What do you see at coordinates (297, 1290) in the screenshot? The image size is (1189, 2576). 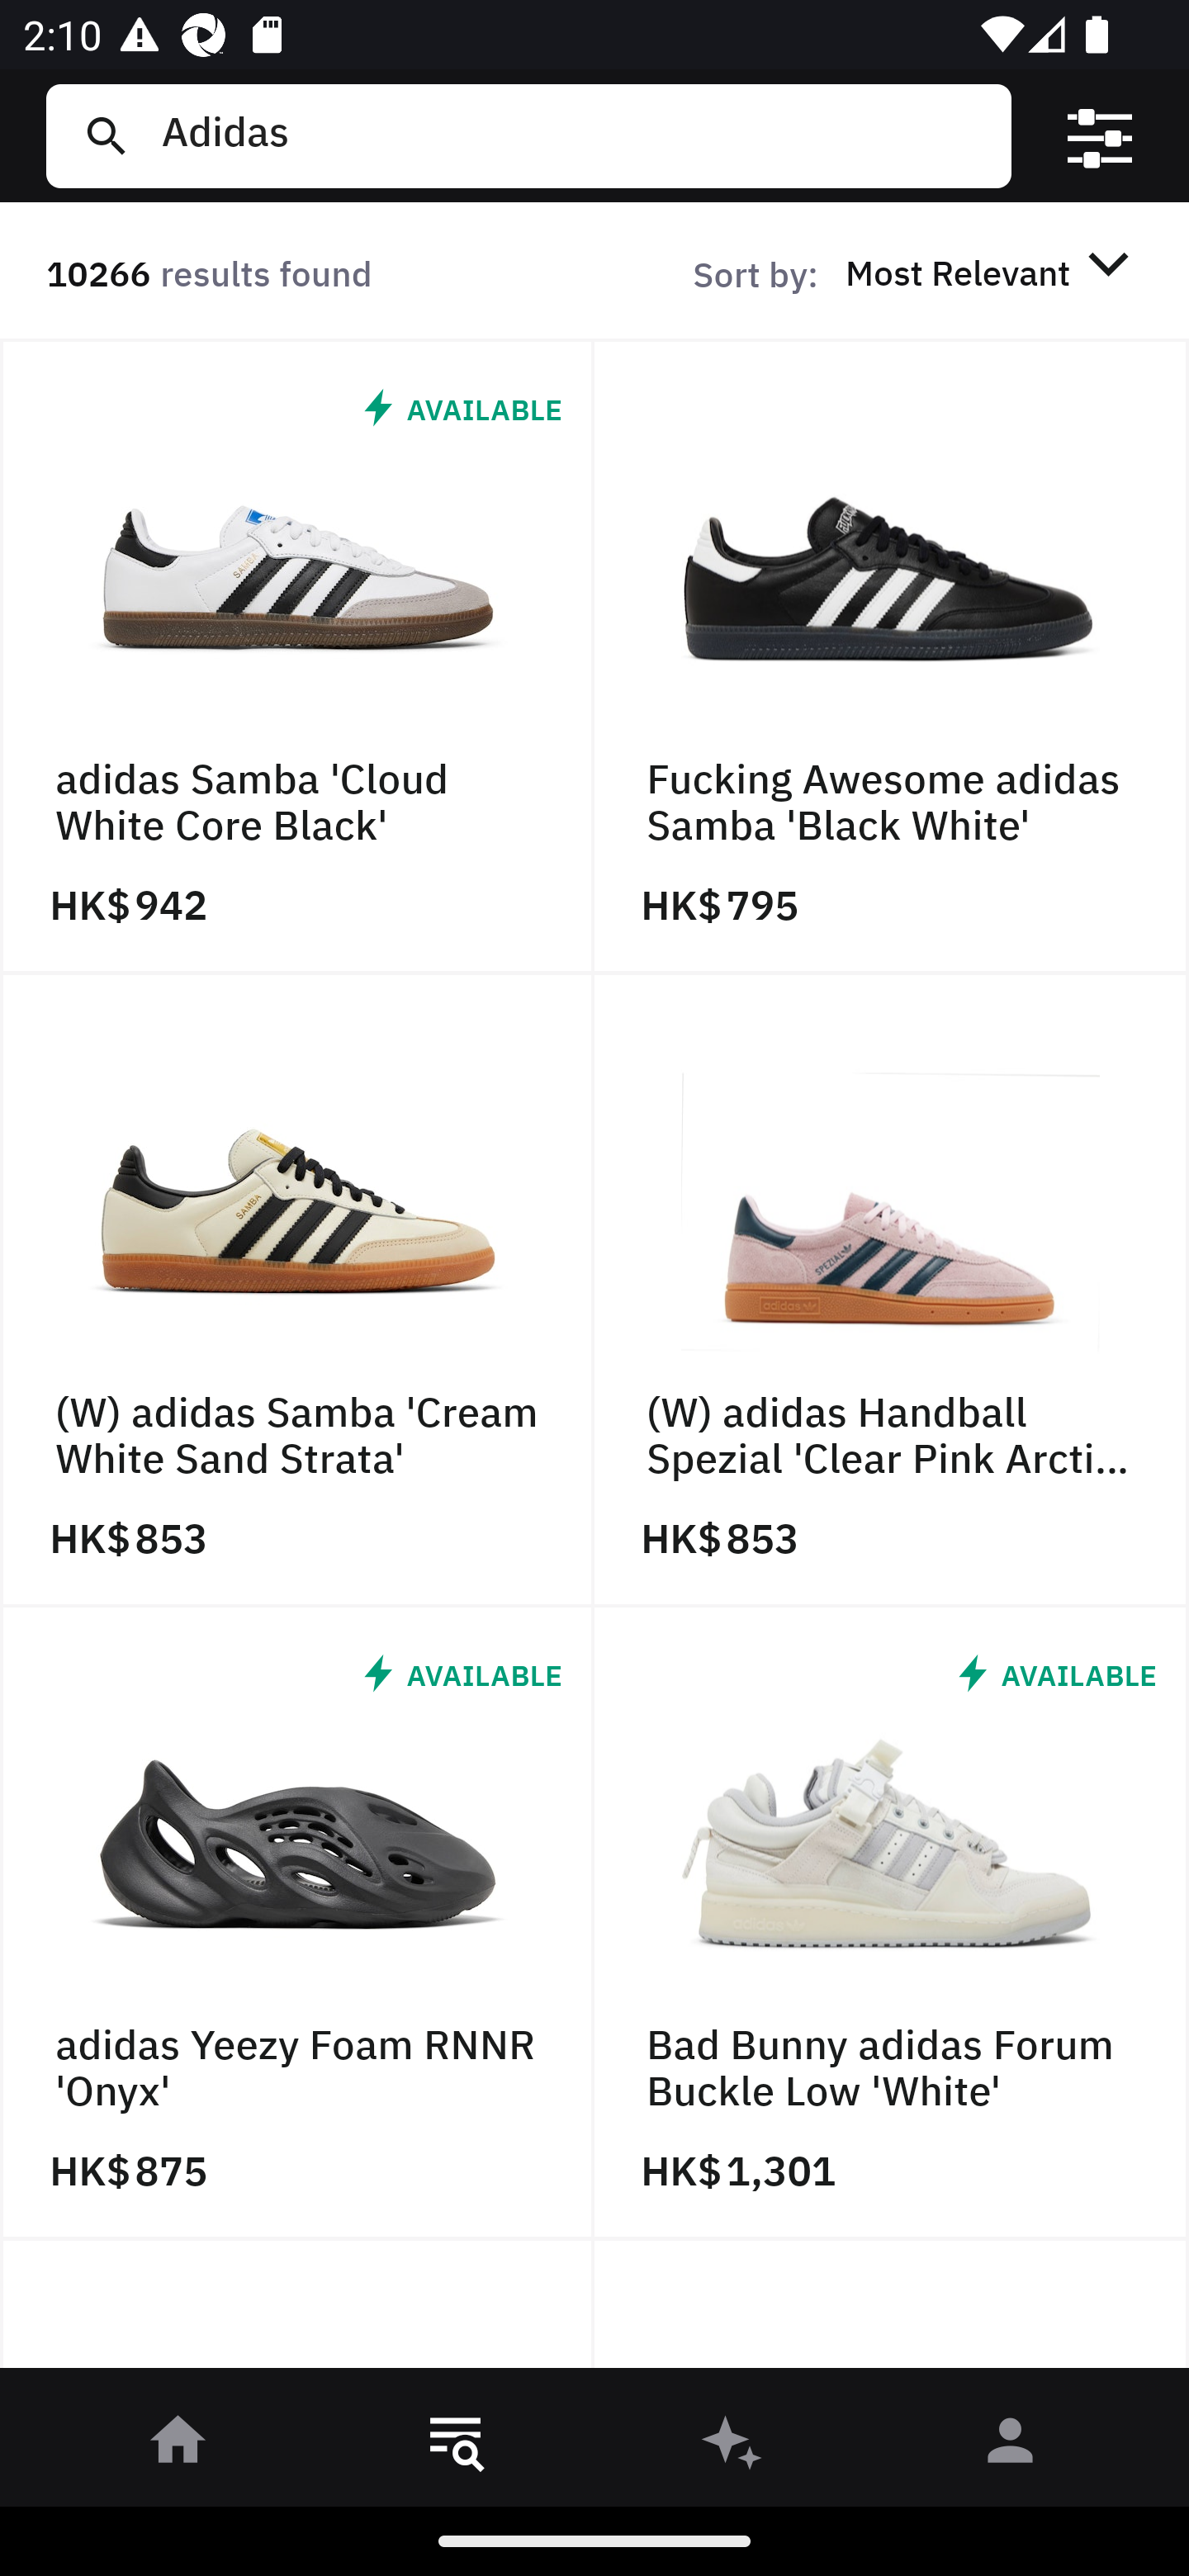 I see `(W) adidas Samba 'Cream White Sand Strata' HK$ 853` at bounding box center [297, 1290].